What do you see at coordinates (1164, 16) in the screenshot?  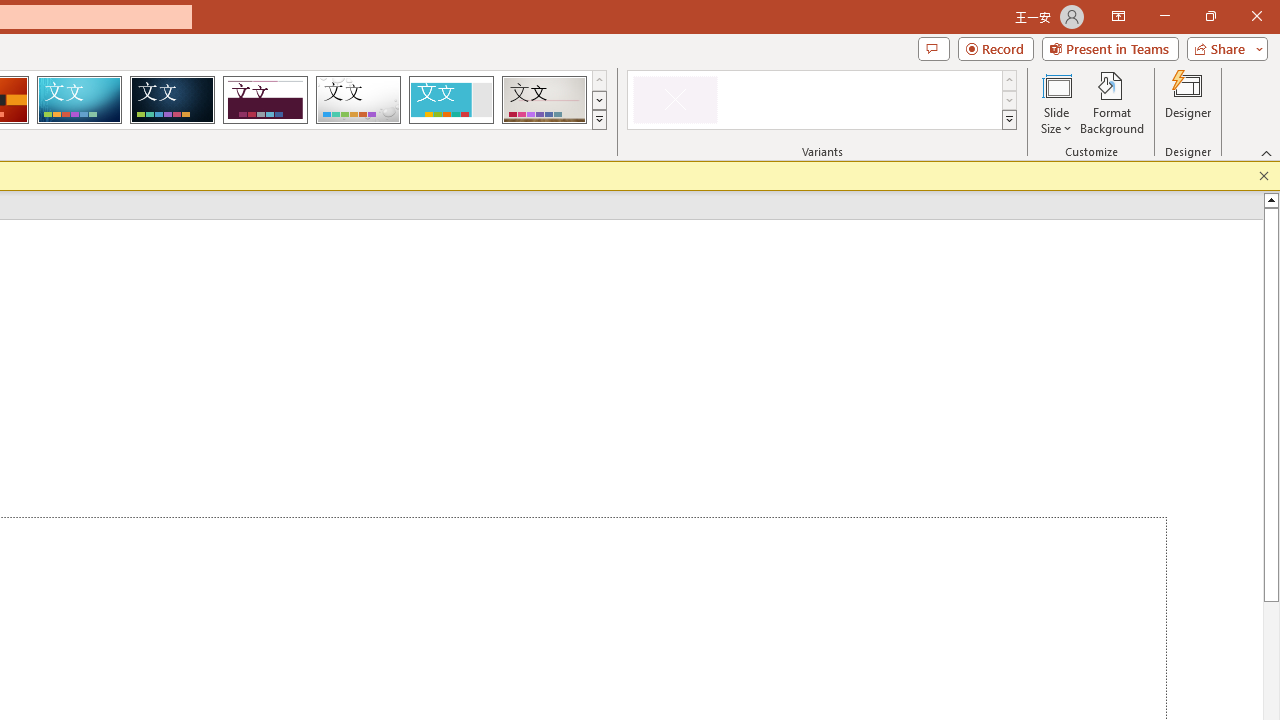 I see `Minimize` at bounding box center [1164, 16].